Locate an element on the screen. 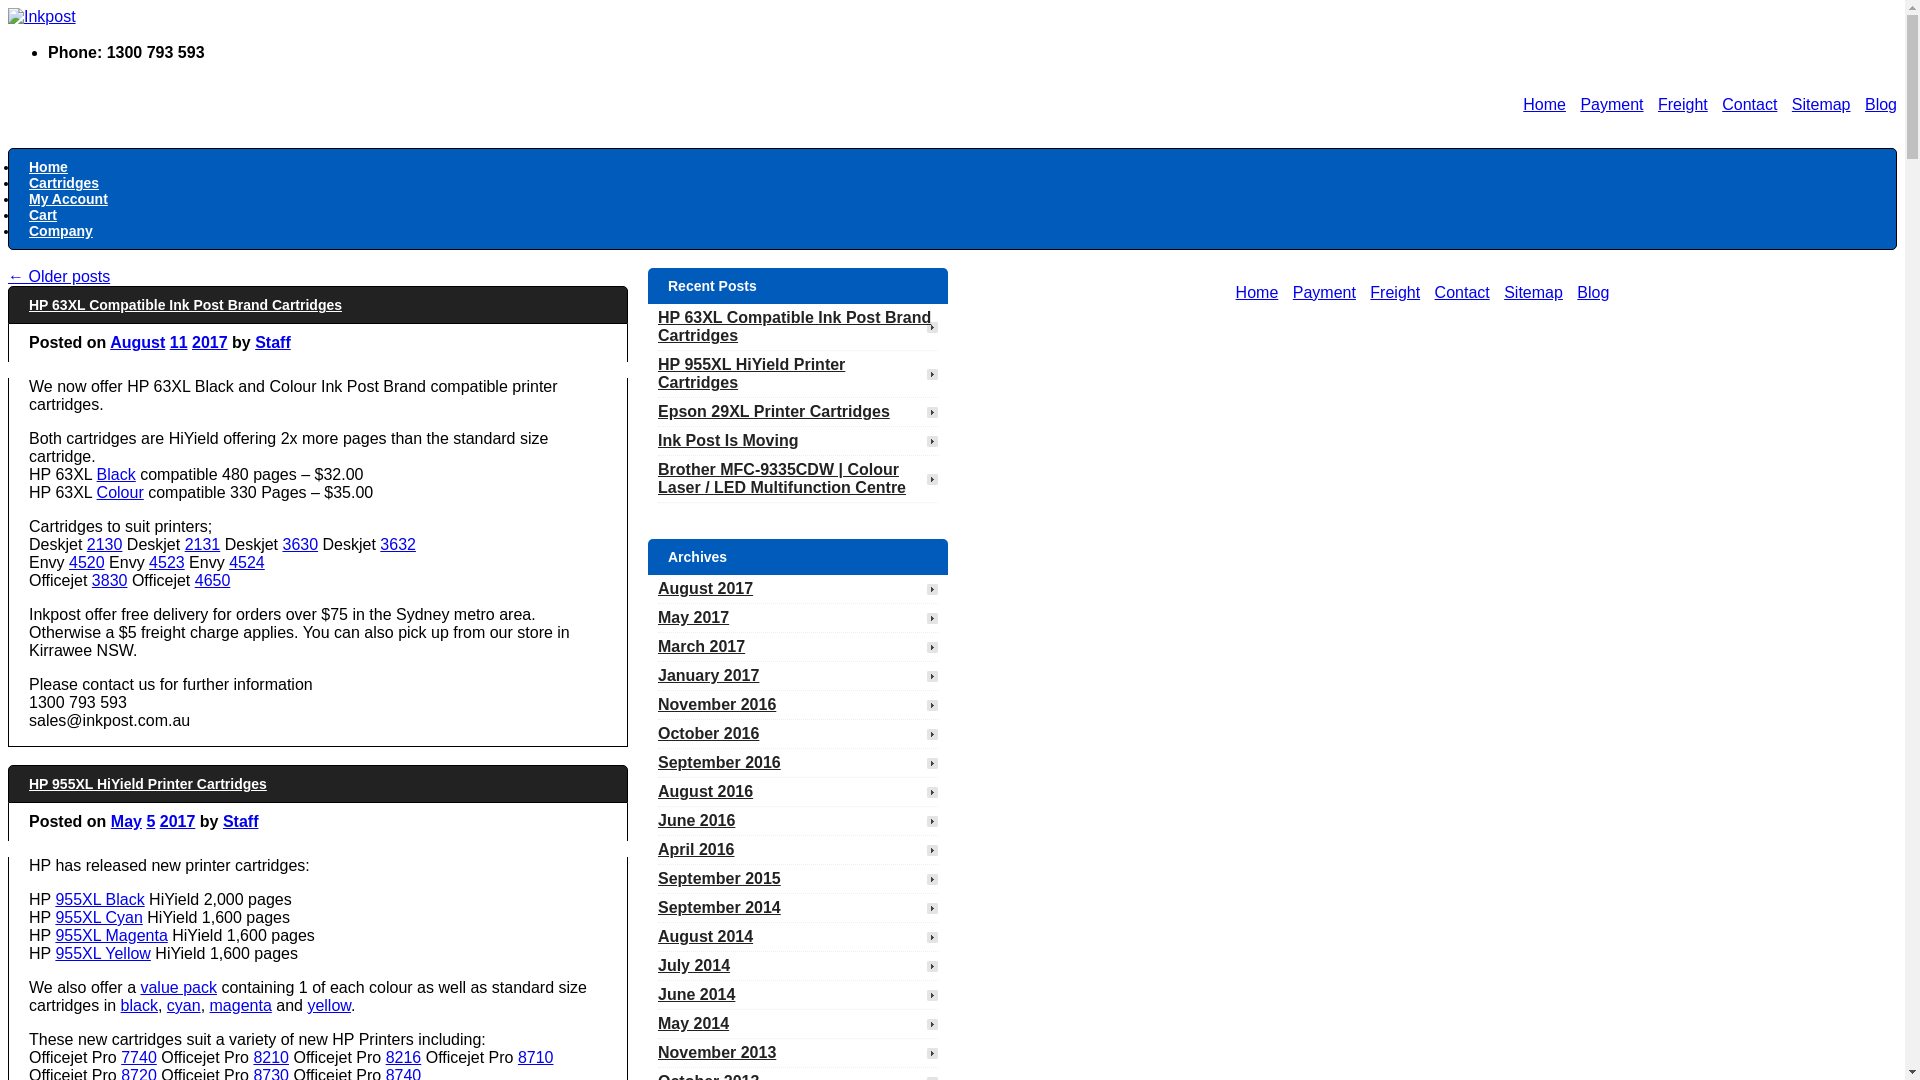  HP 63XL Compatible Ink Post Brand Cartridges is located at coordinates (794, 326).